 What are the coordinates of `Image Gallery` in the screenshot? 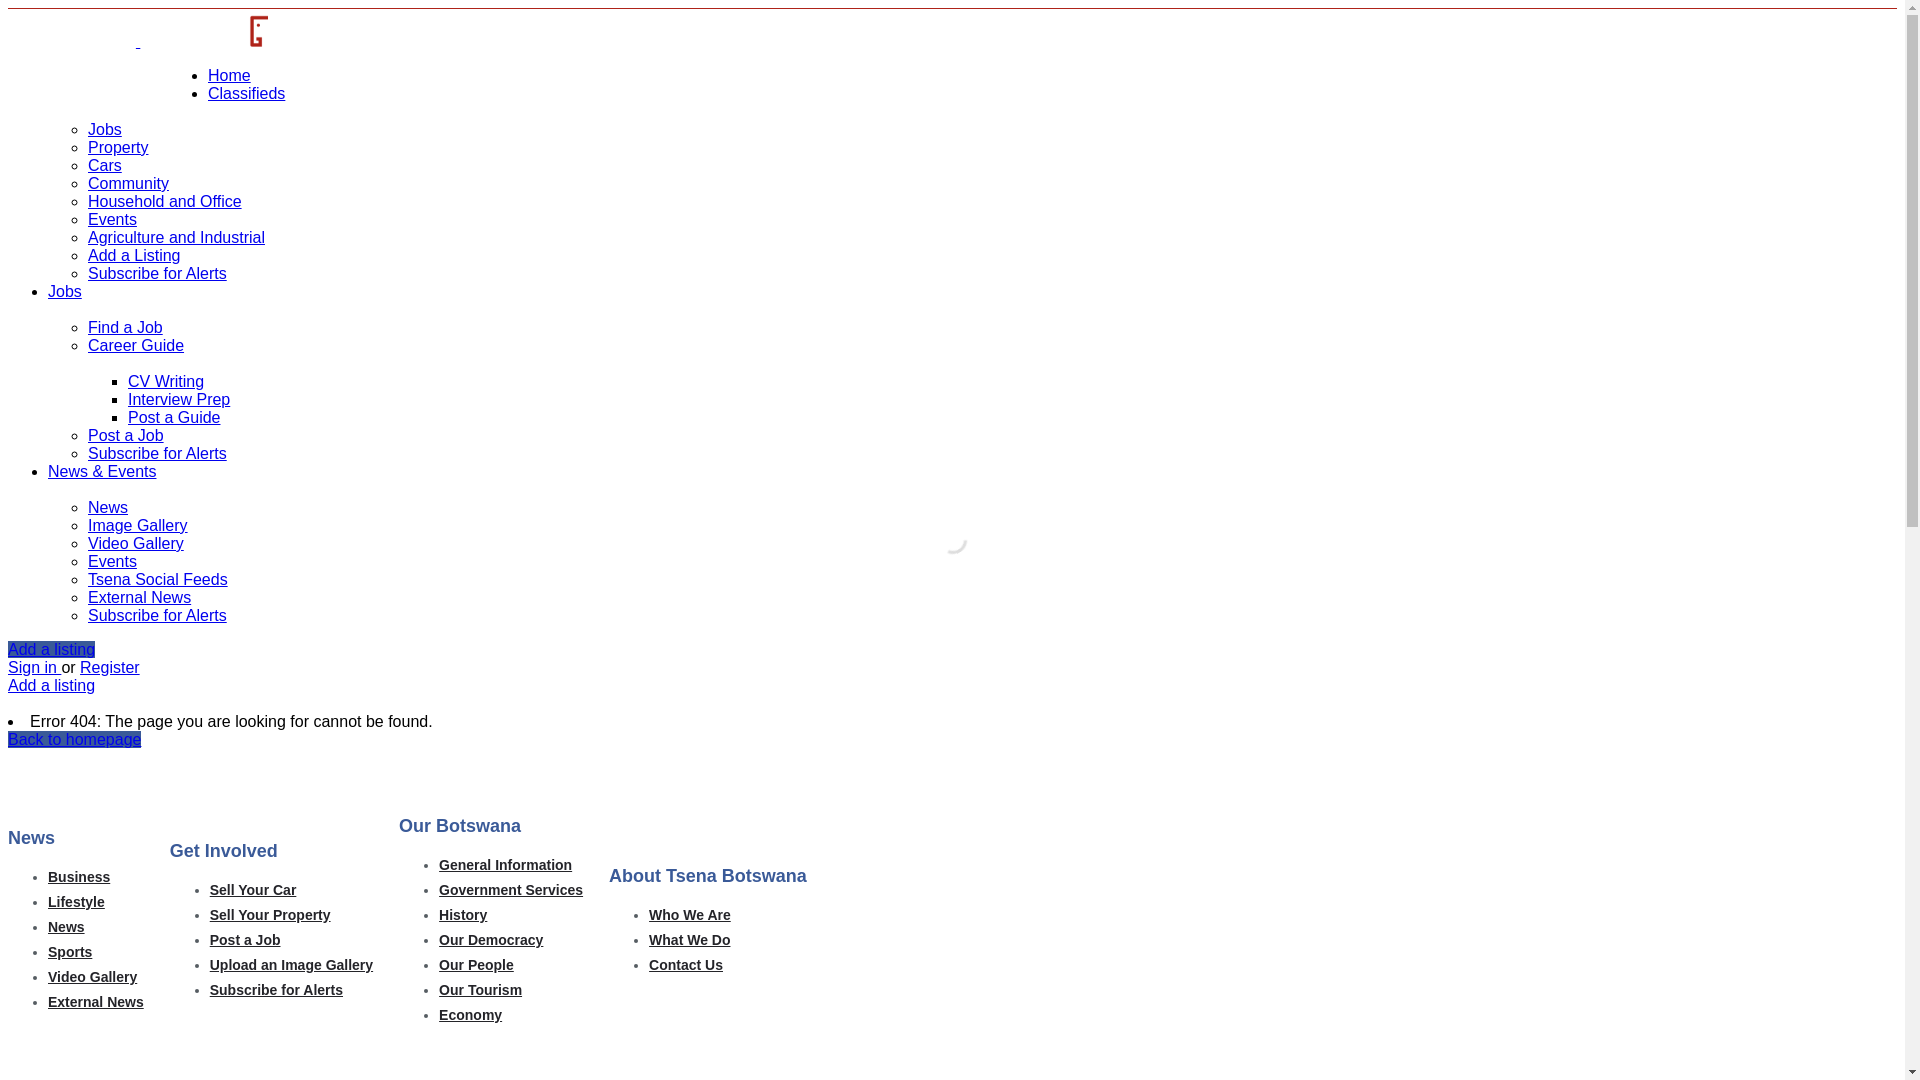 It's located at (138, 526).